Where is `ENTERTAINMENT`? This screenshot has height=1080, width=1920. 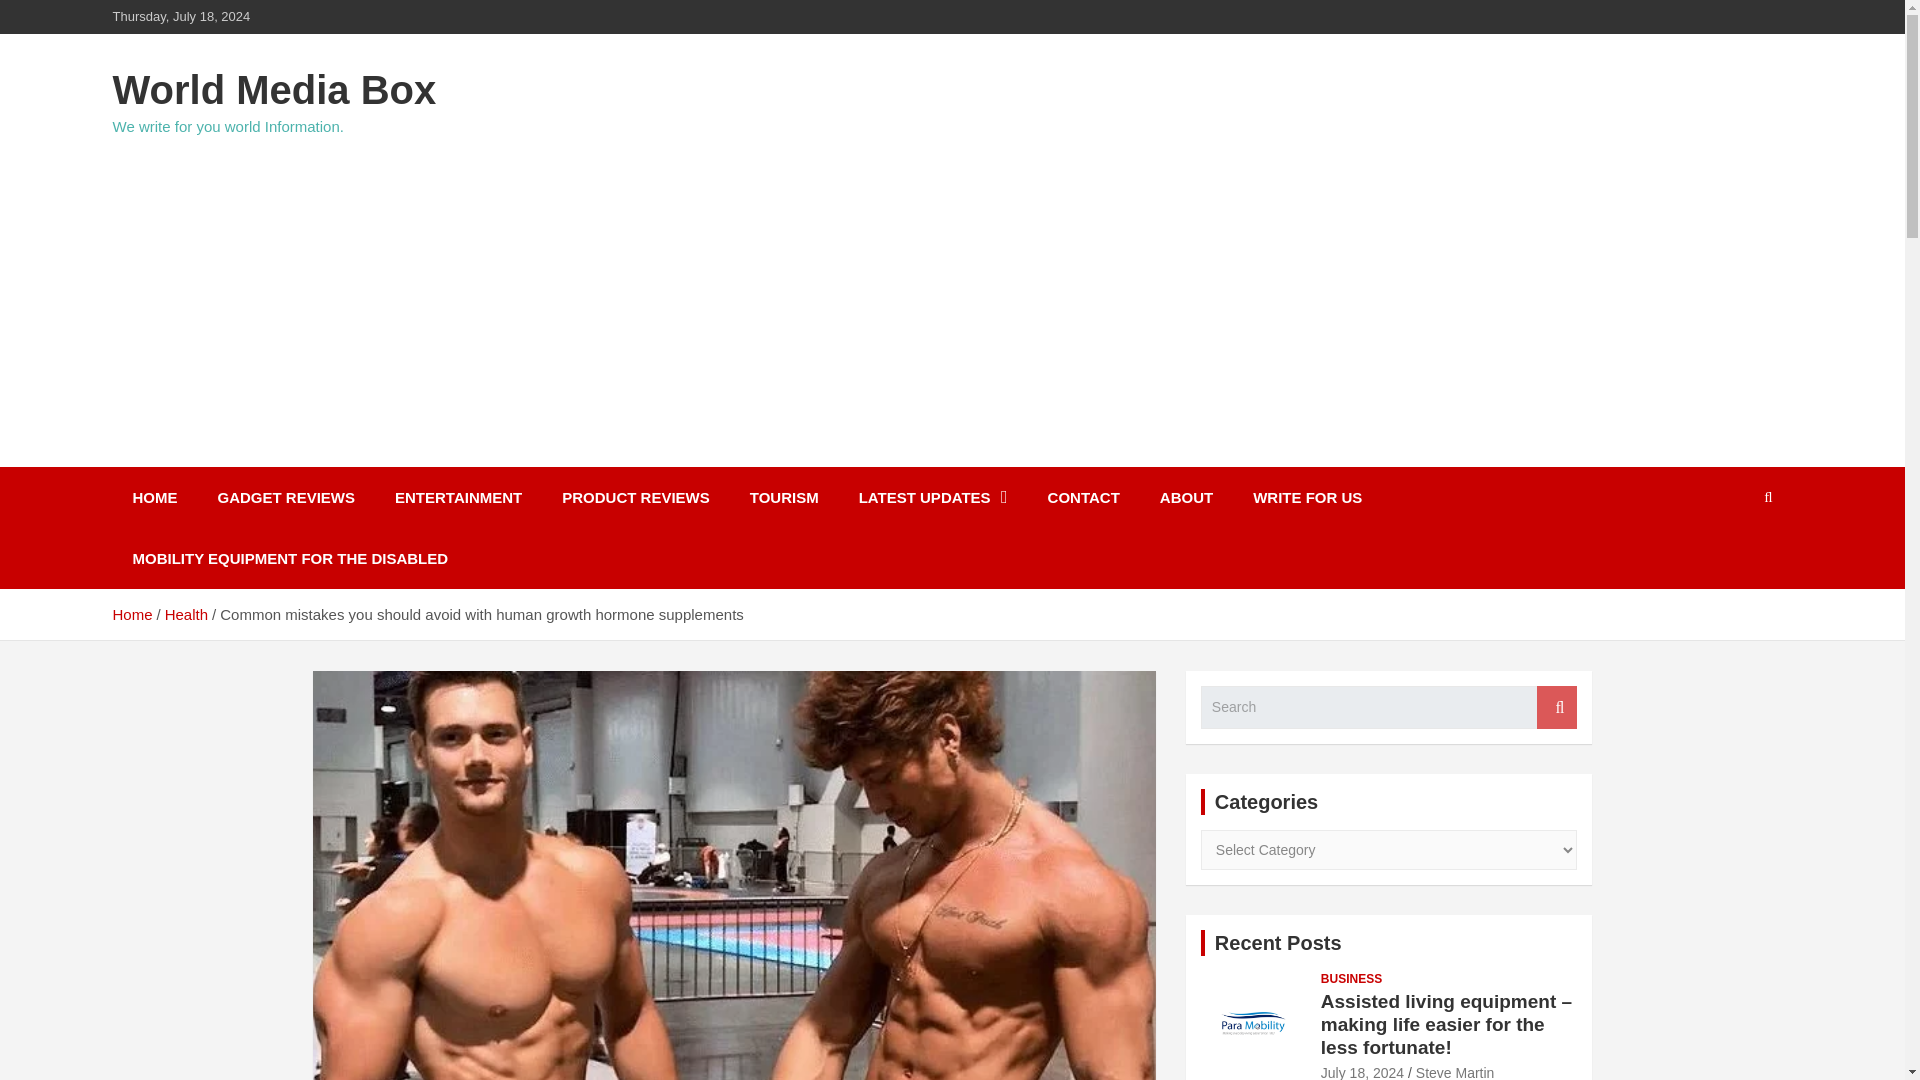 ENTERTAINMENT is located at coordinates (458, 497).